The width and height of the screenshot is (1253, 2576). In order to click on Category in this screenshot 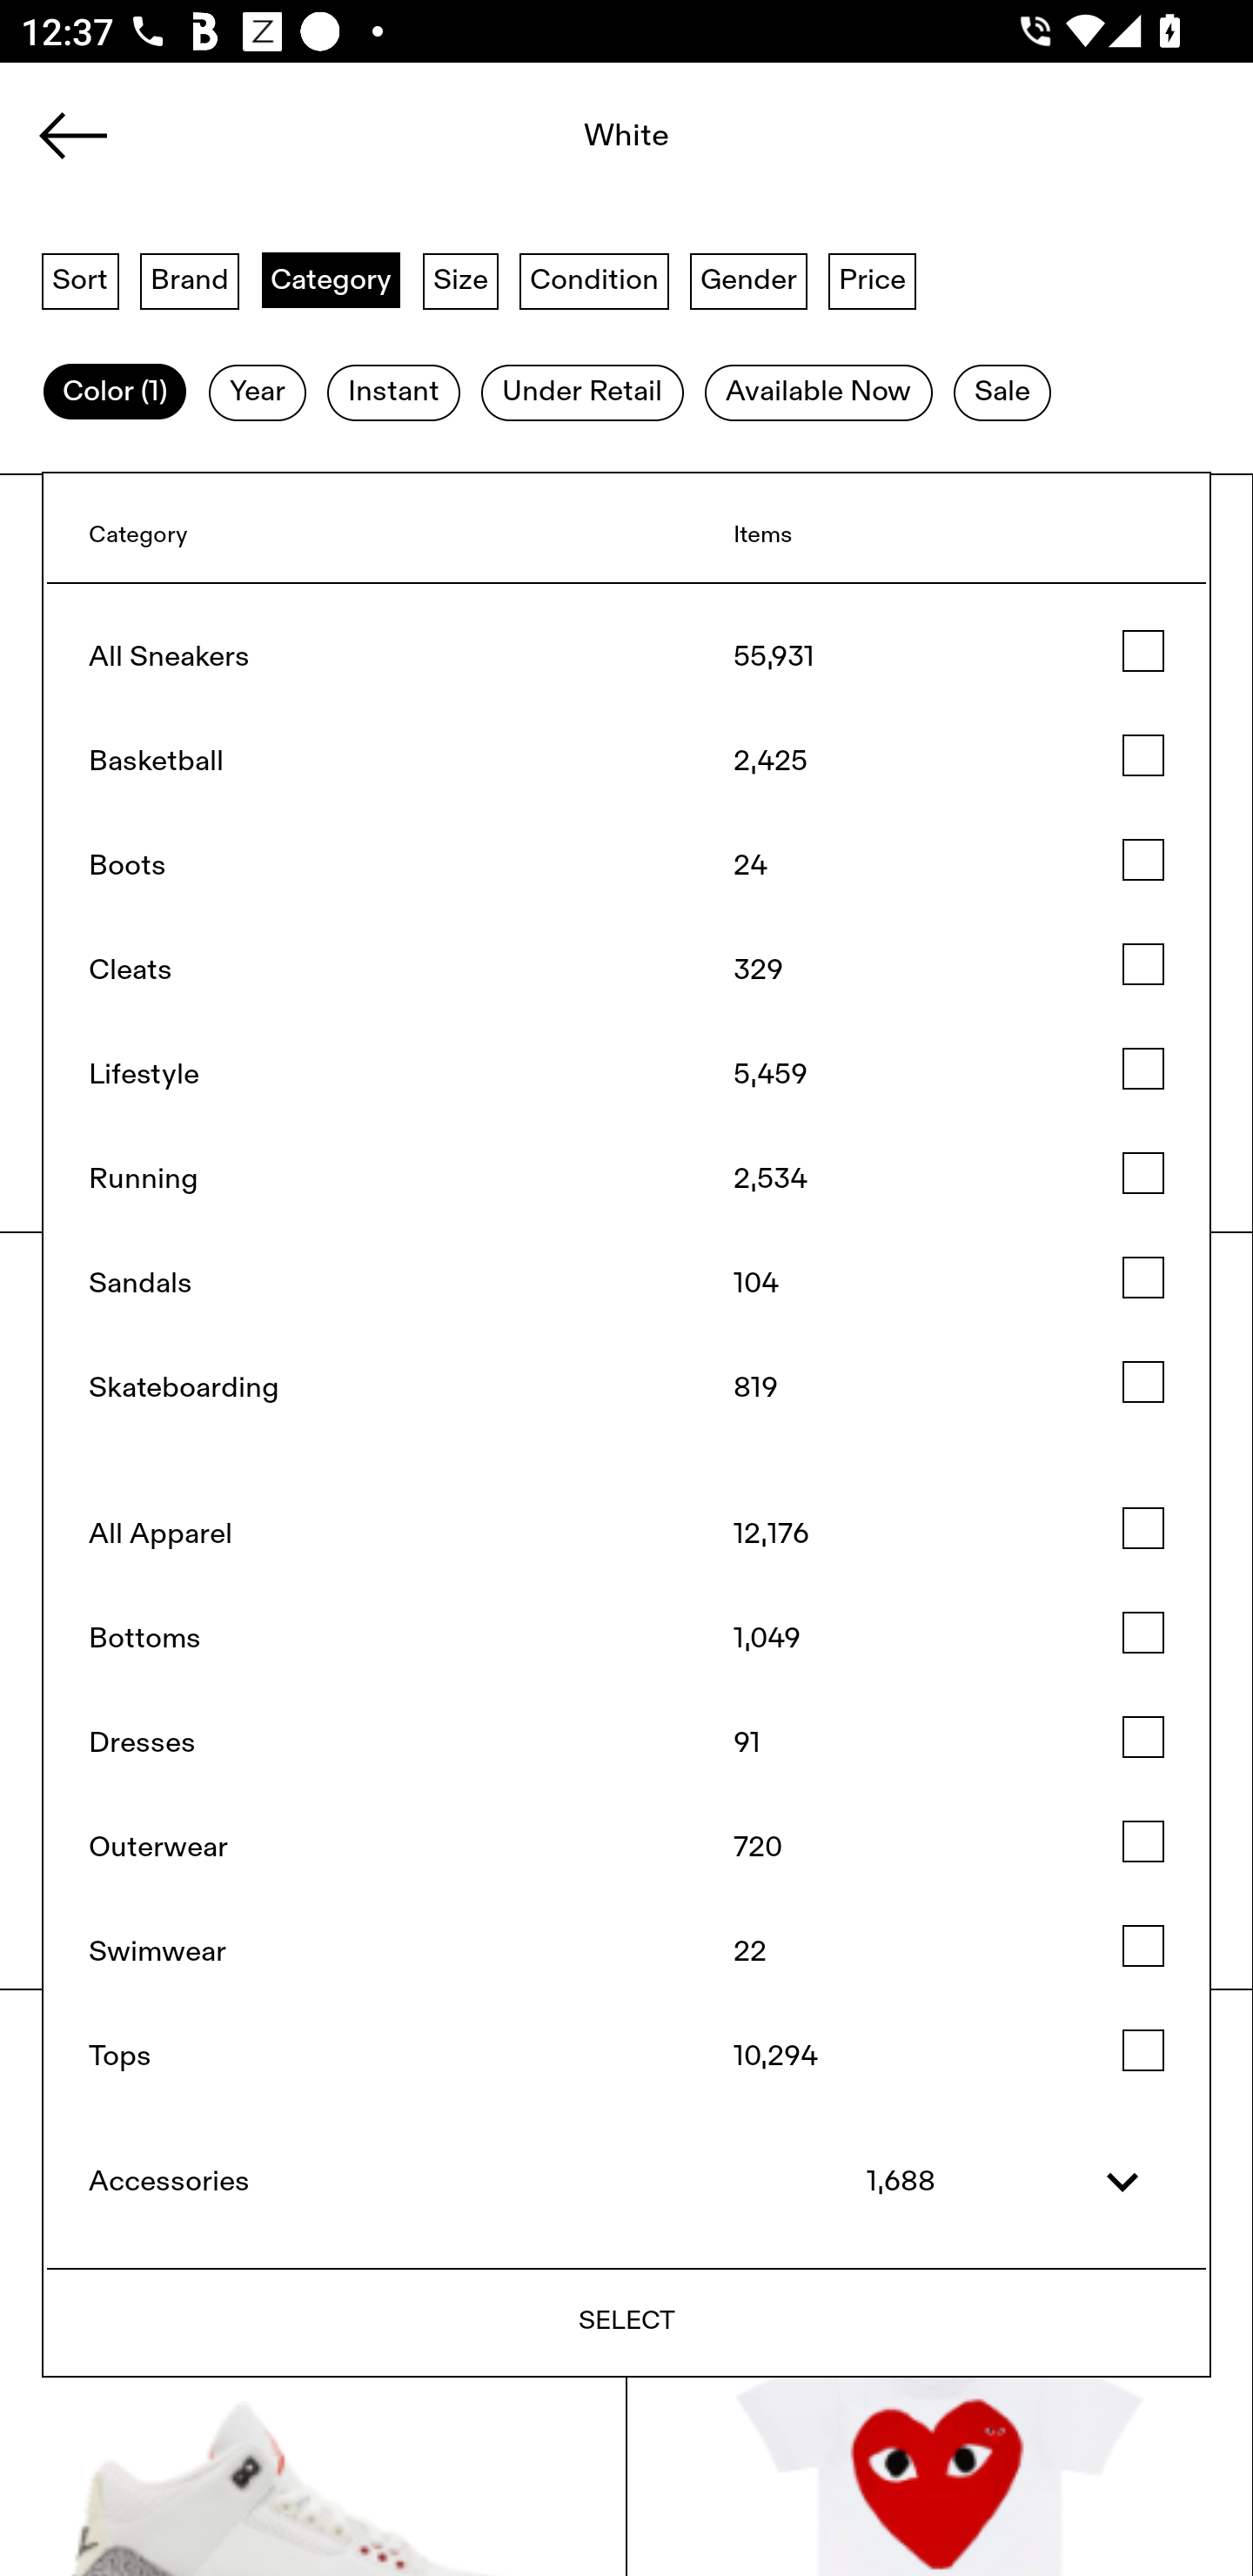, I will do `click(331, 279)`.